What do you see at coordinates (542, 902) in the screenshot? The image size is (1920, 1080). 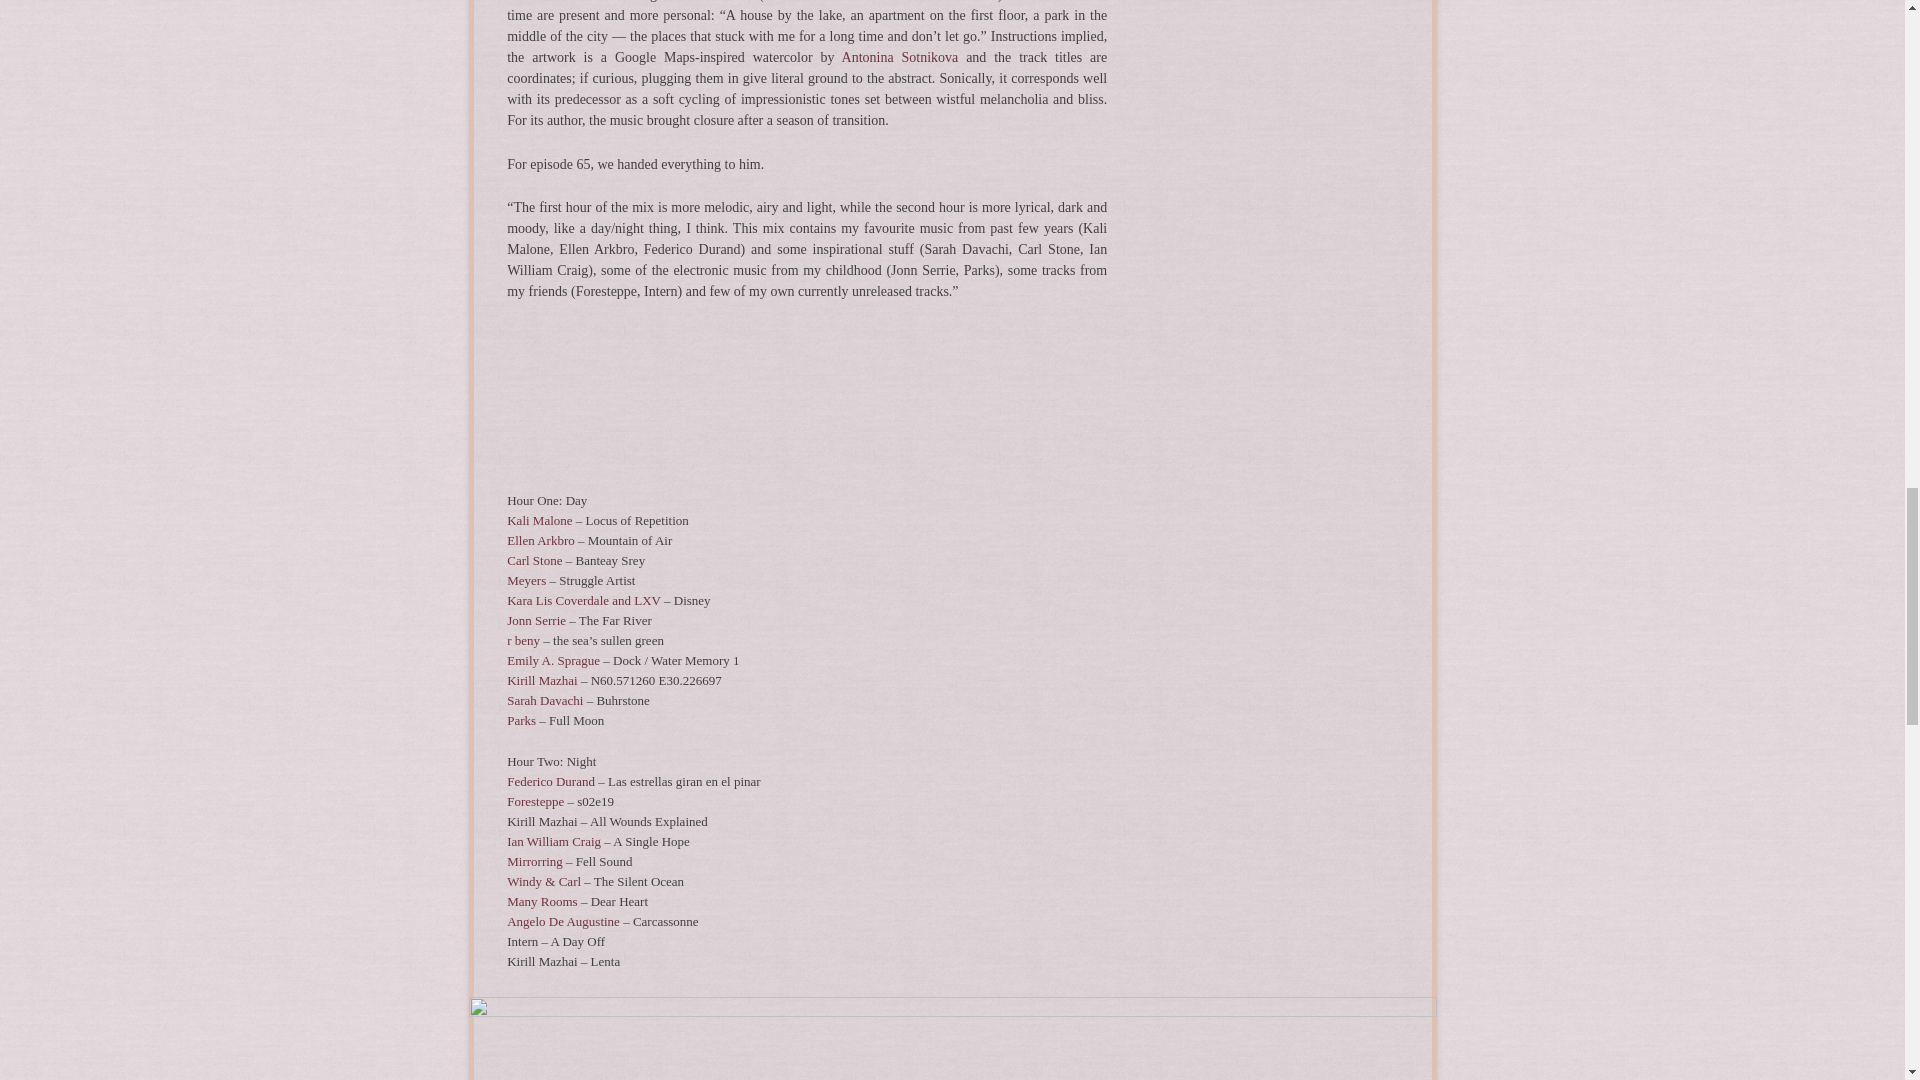 I see `Many Rooms` at bounding box center [542, 902].